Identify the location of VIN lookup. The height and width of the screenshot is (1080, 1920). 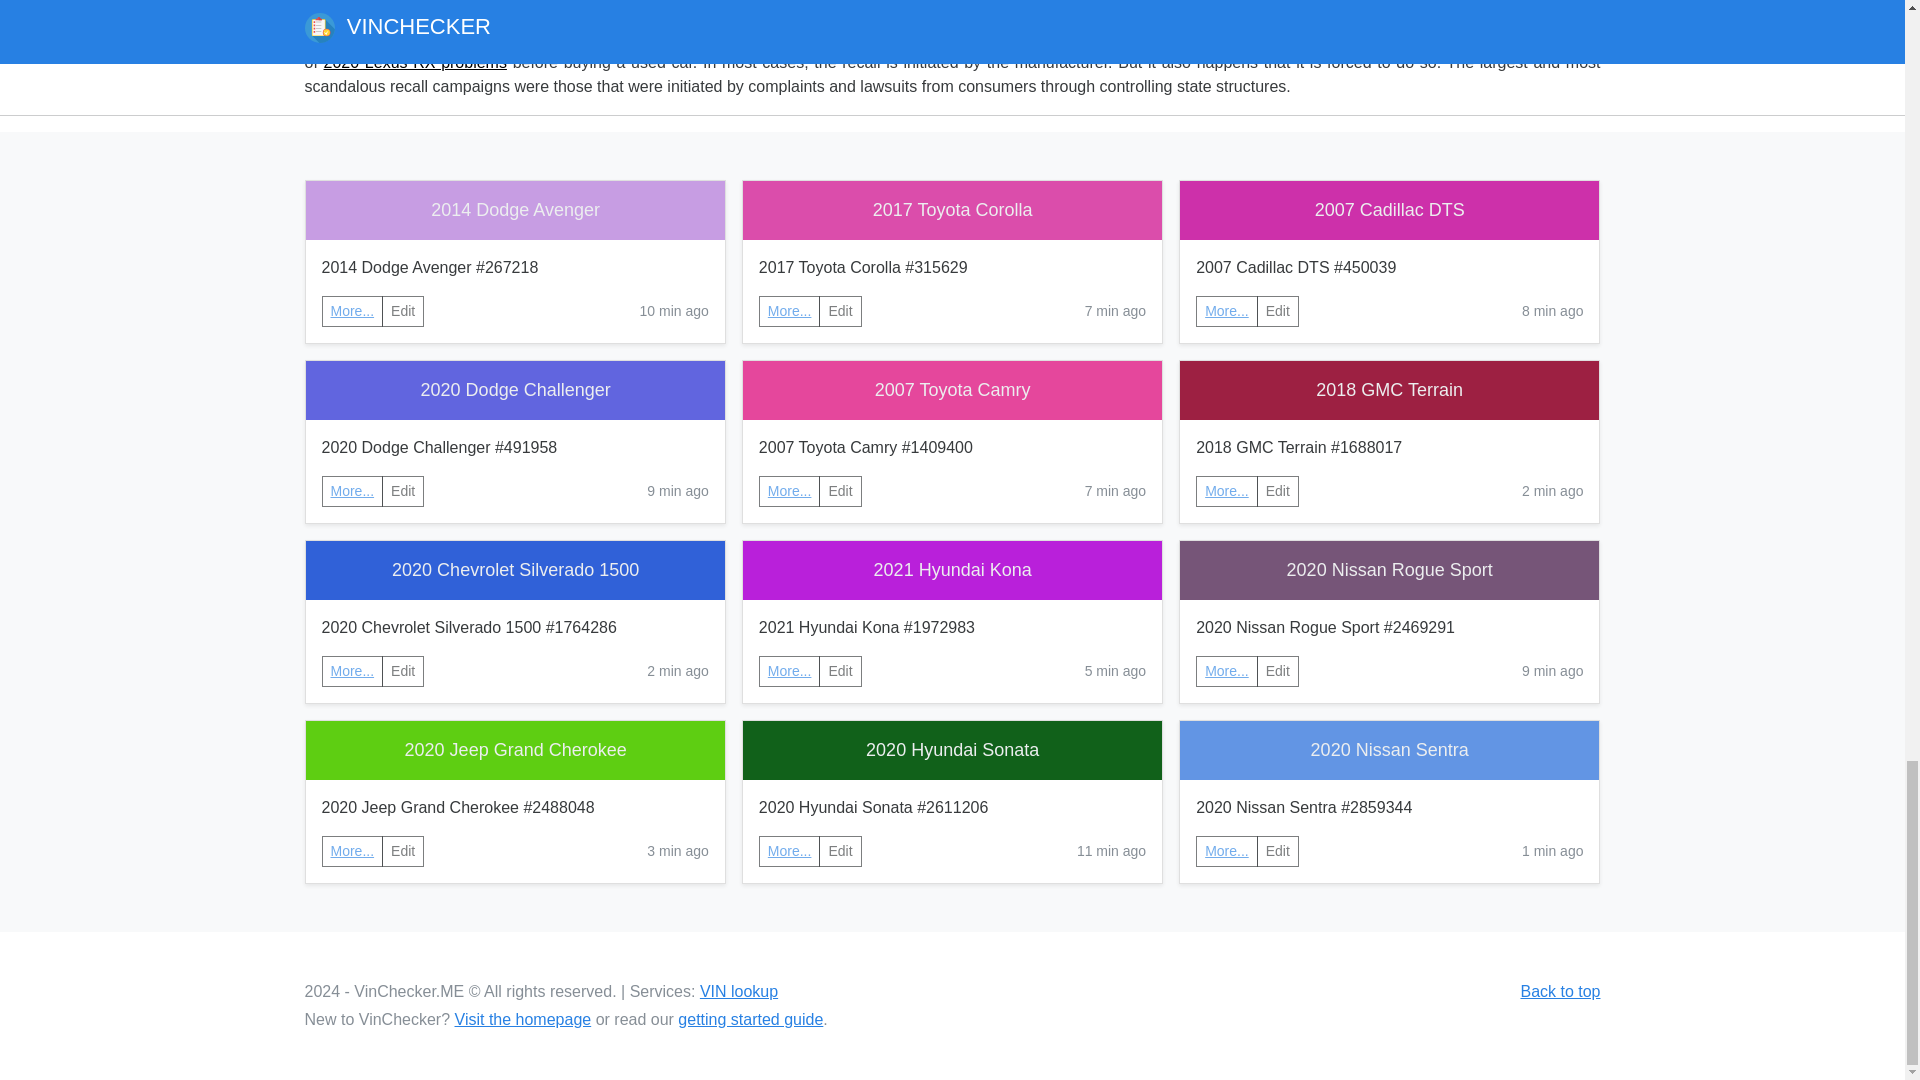
(738, 991).